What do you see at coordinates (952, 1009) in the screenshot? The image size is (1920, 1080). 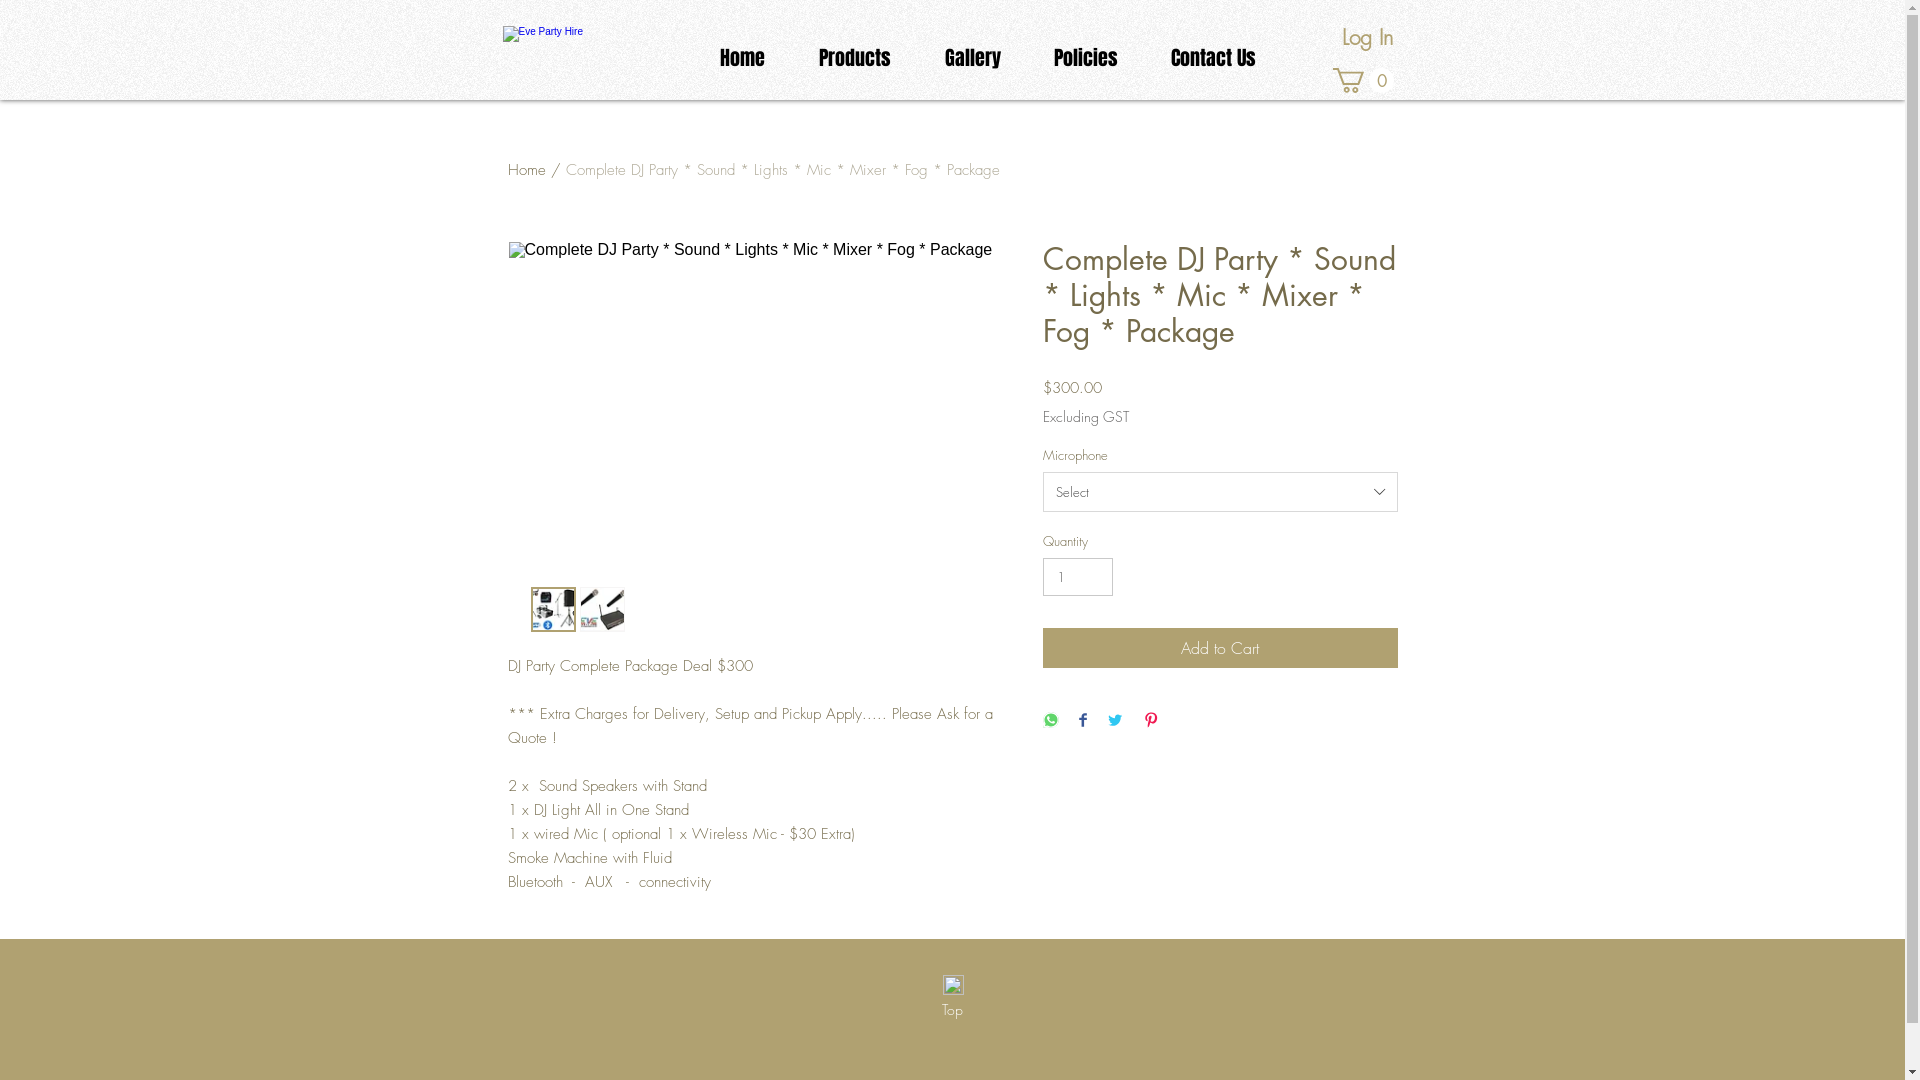 I see `Top` at bounding box center [952, 1009].